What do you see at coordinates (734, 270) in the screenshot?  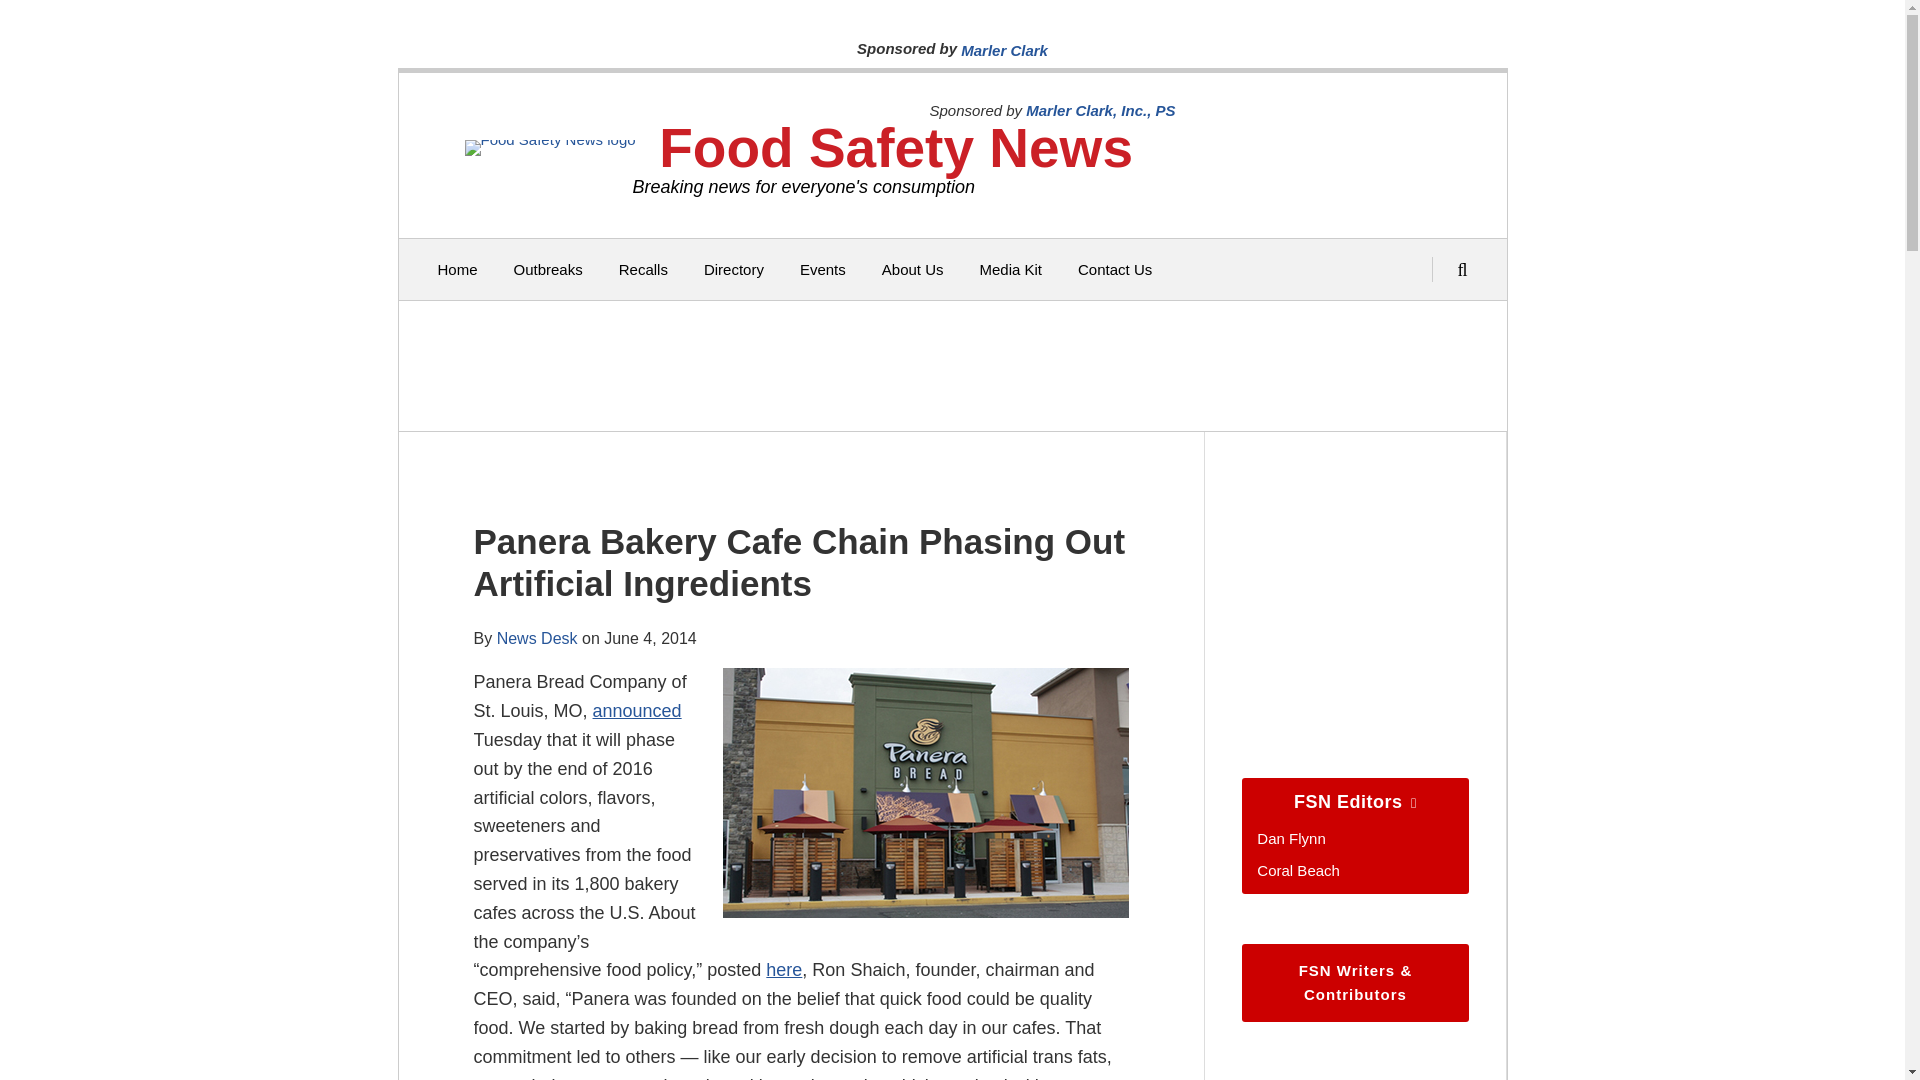 I see `Directory` at bounding box center [734, 270].